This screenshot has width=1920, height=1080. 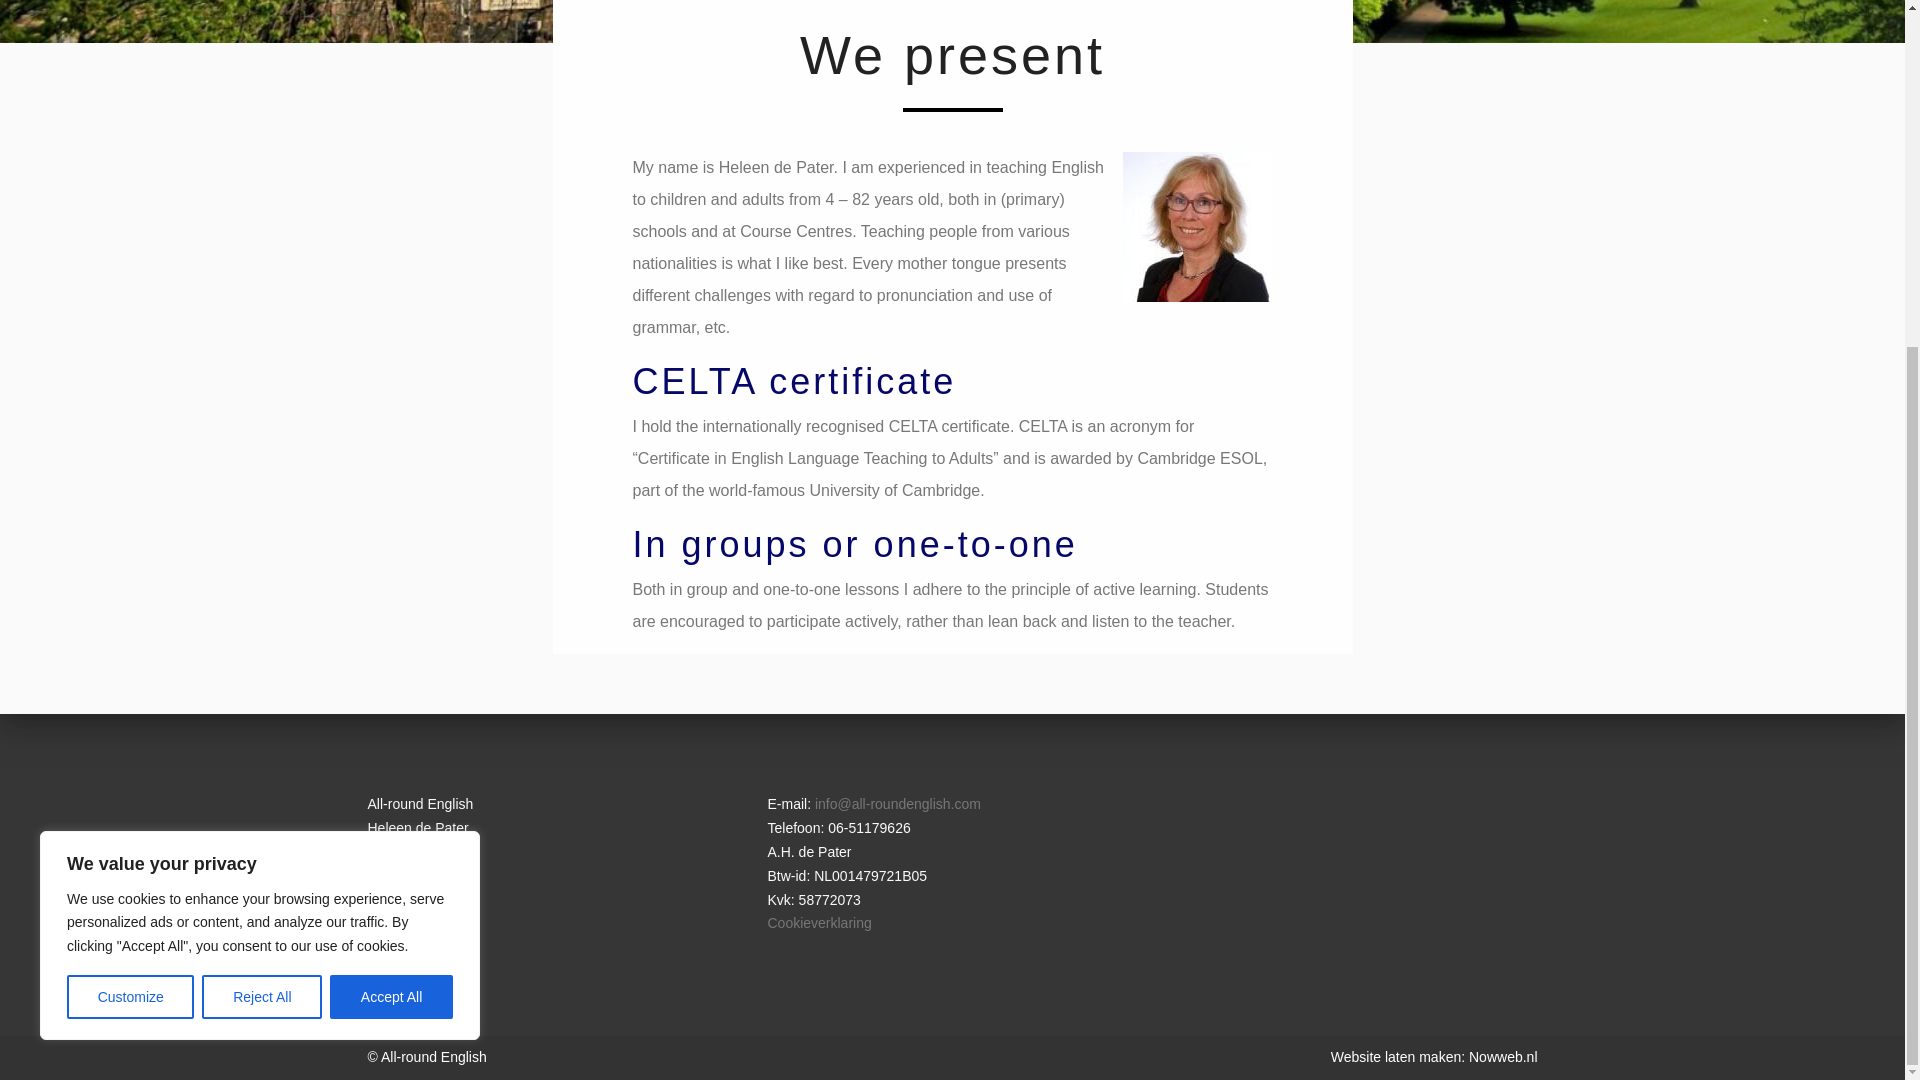 What do you see at coordinates (130, 497) in the screenshot?
I see `Customize` at bounding box center [130, 497].